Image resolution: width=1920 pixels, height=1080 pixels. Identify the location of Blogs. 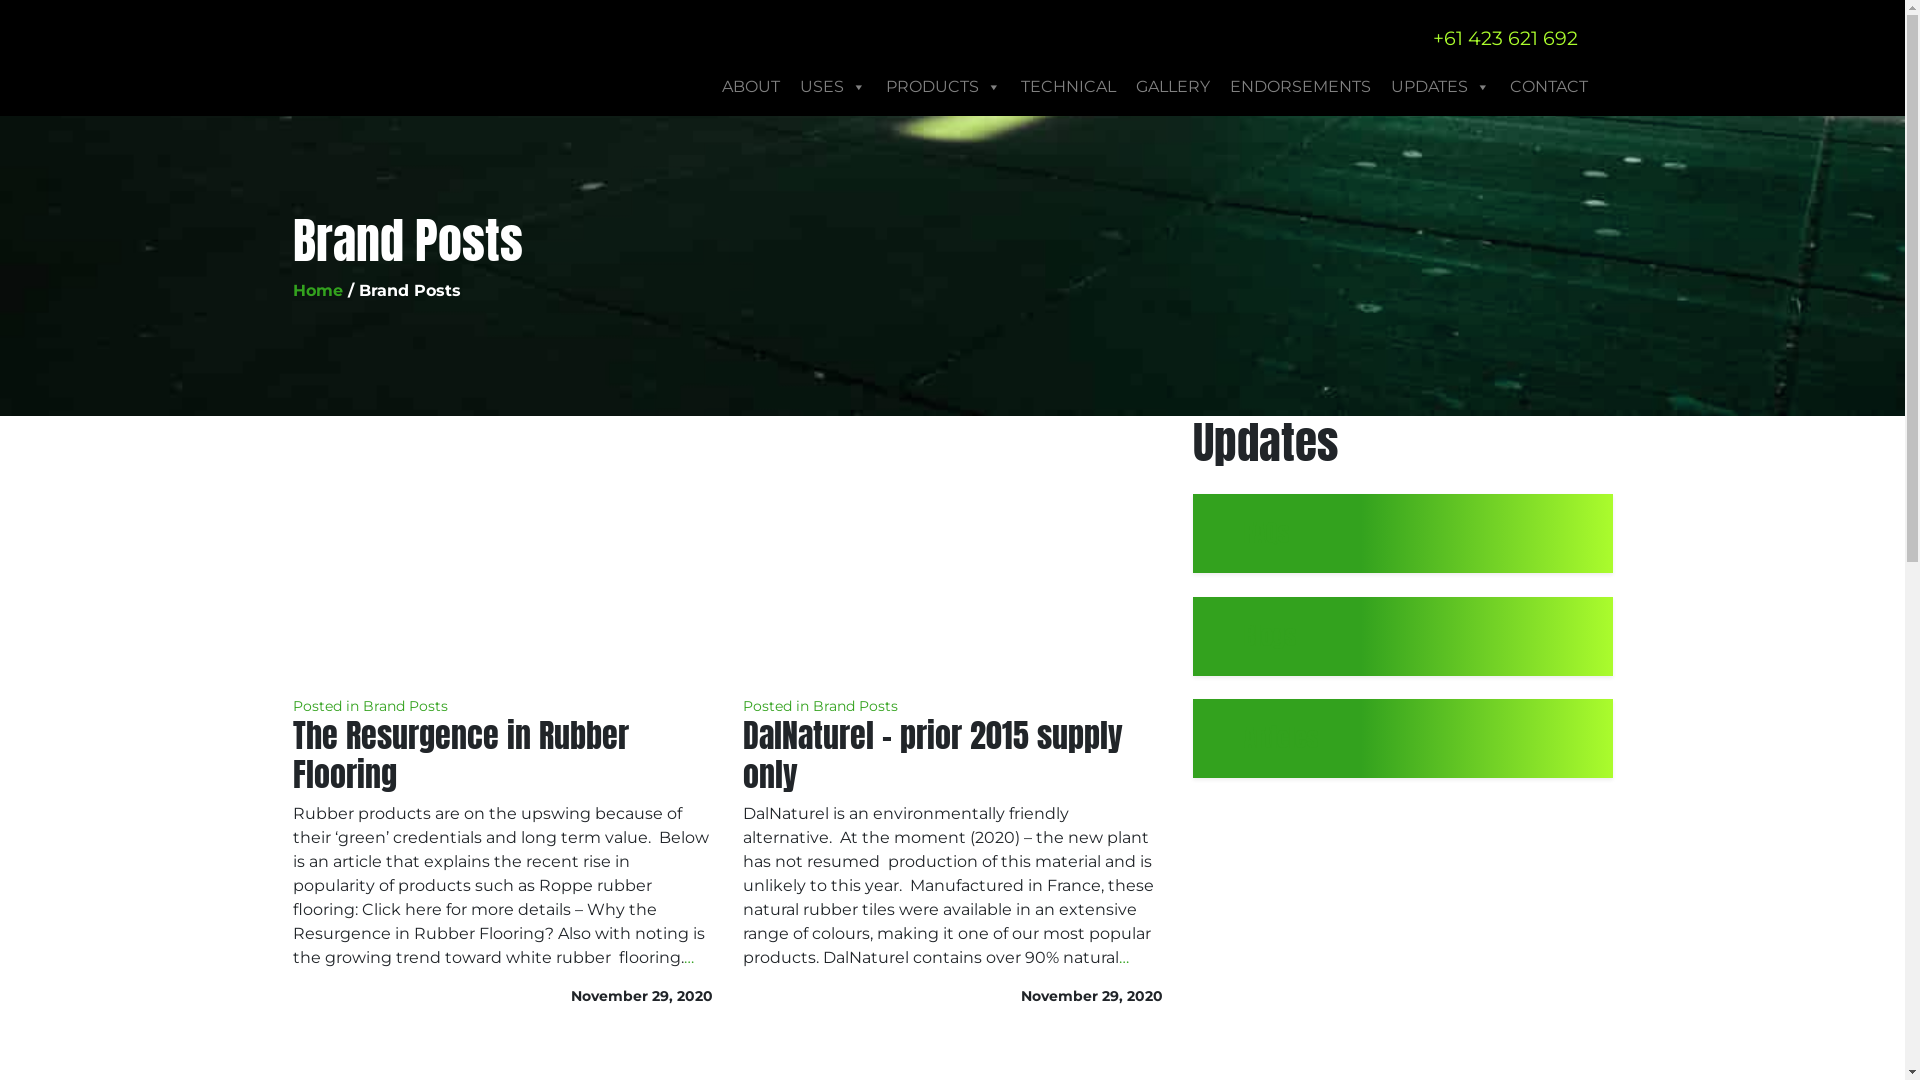
(1402, 636).